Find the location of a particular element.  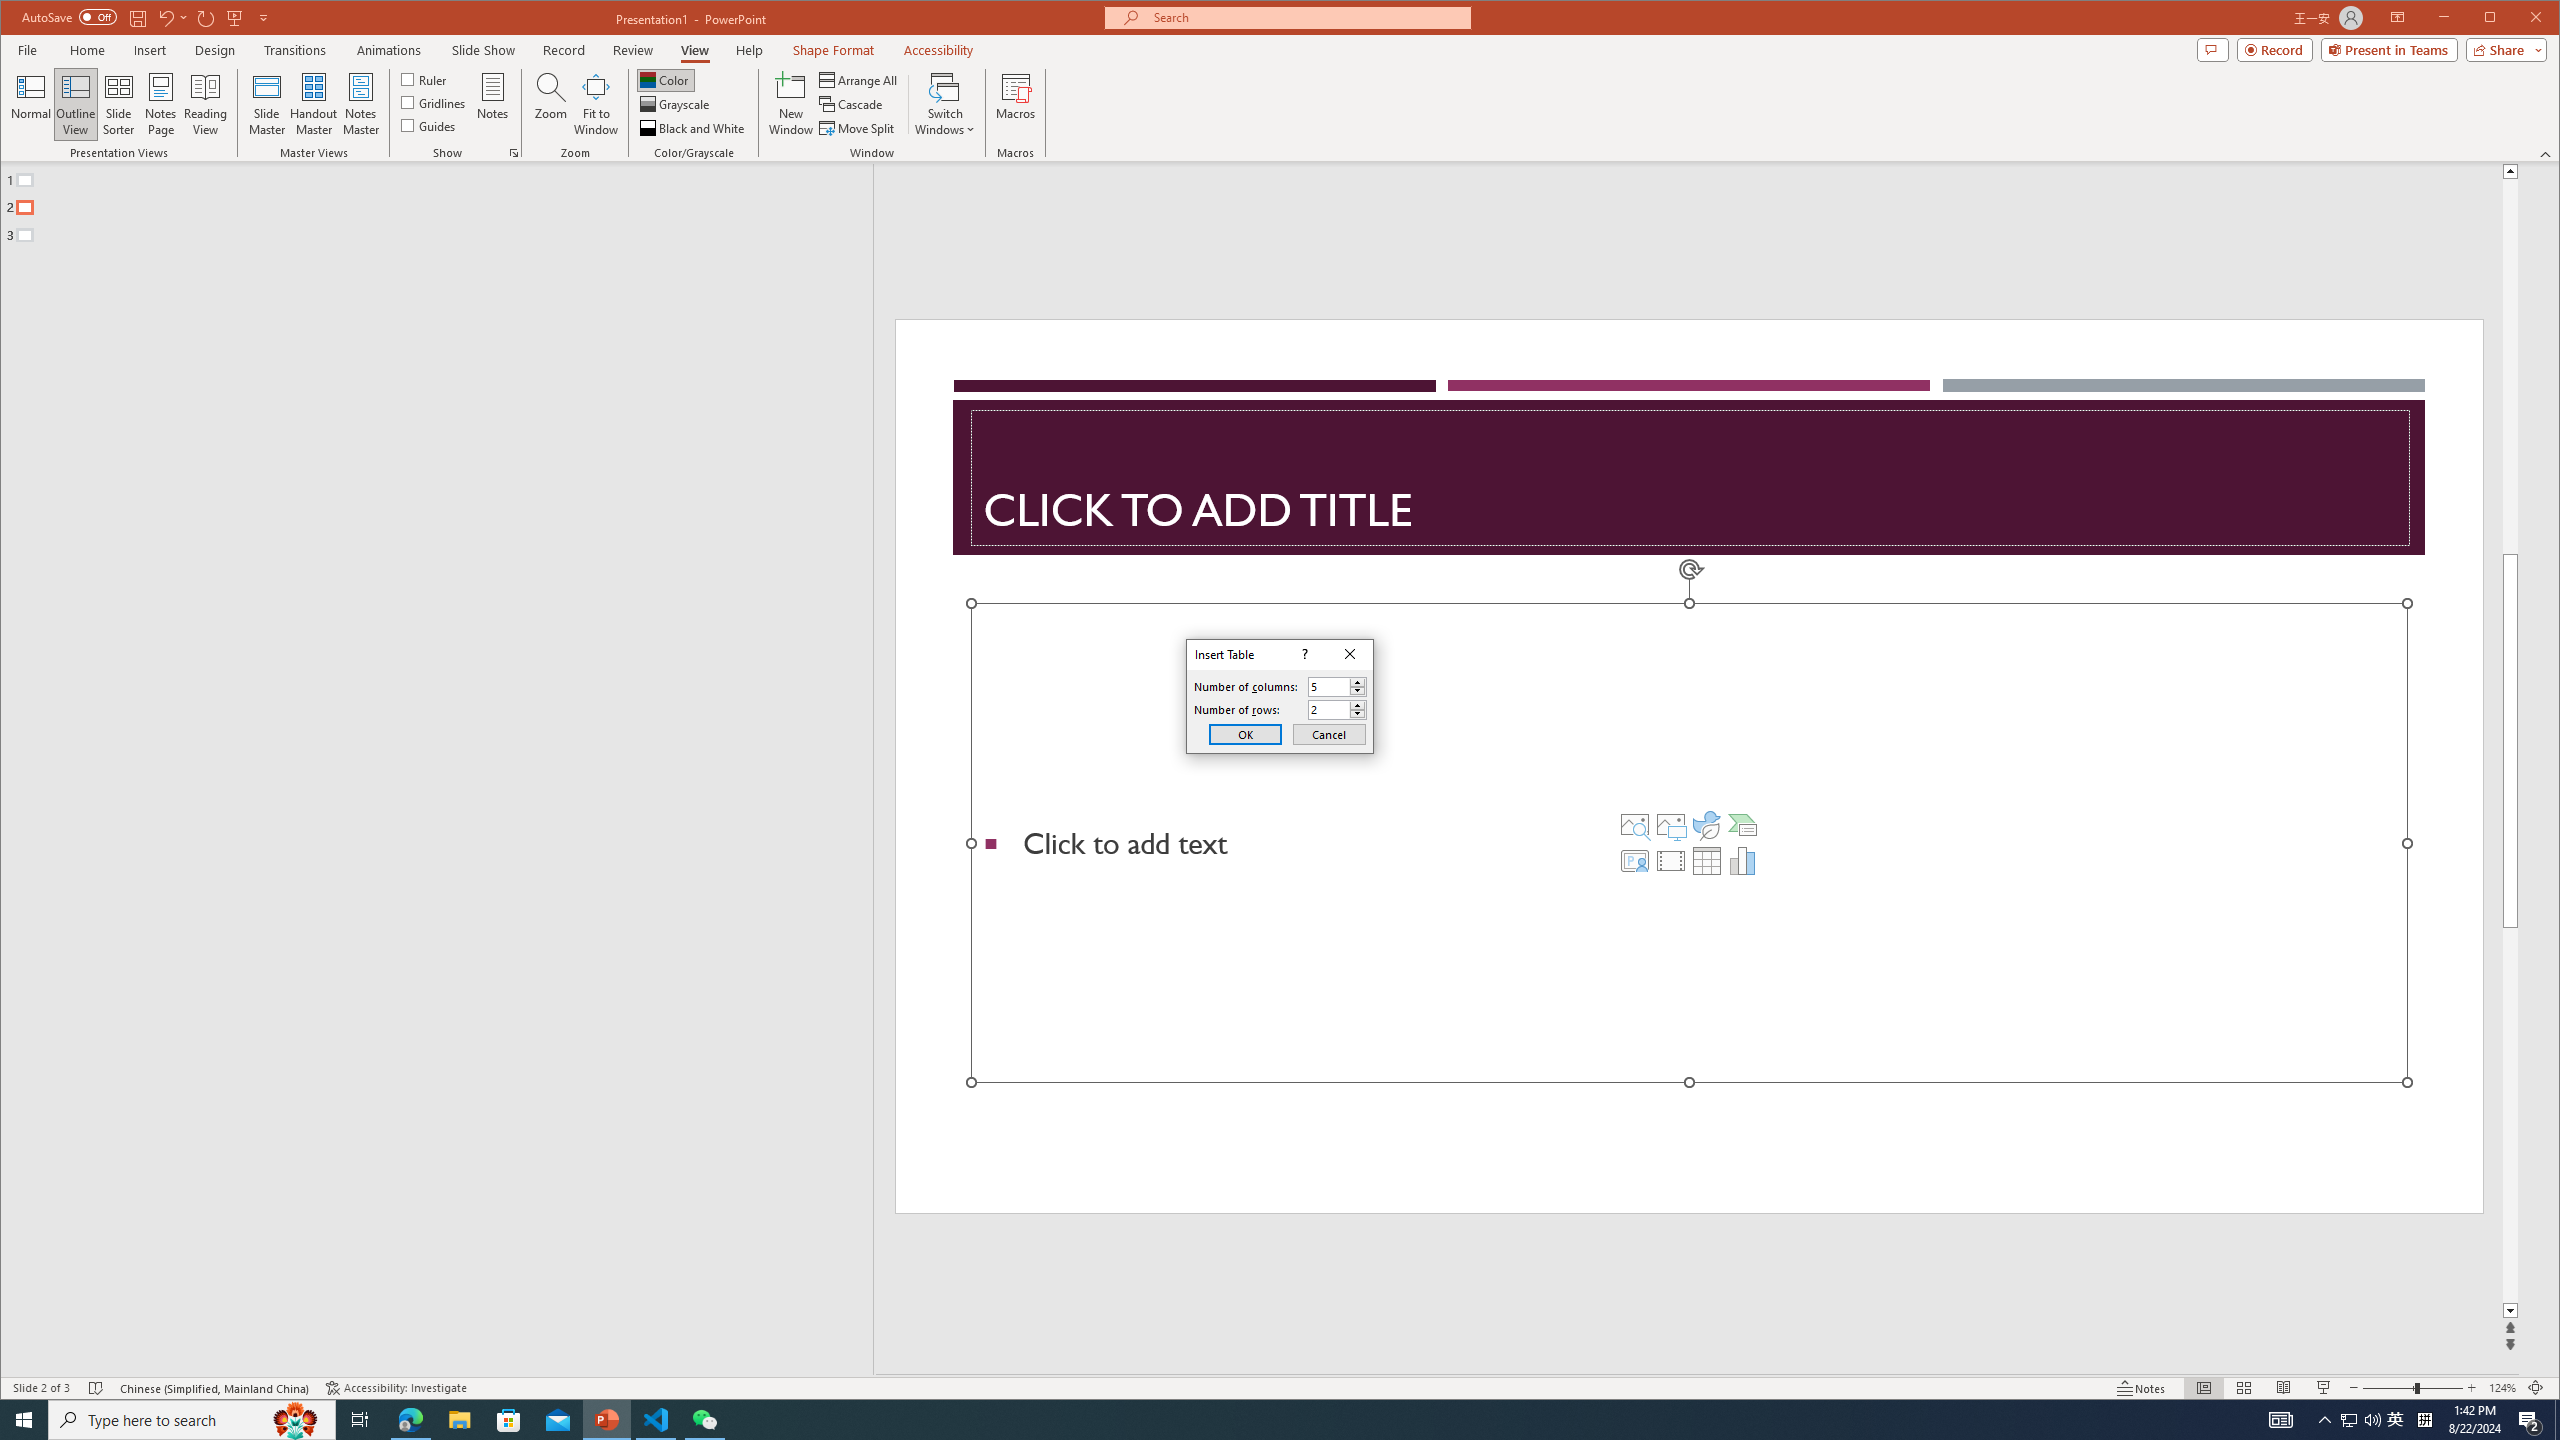

Microsoft Store is located at coordinates (509, 1420).